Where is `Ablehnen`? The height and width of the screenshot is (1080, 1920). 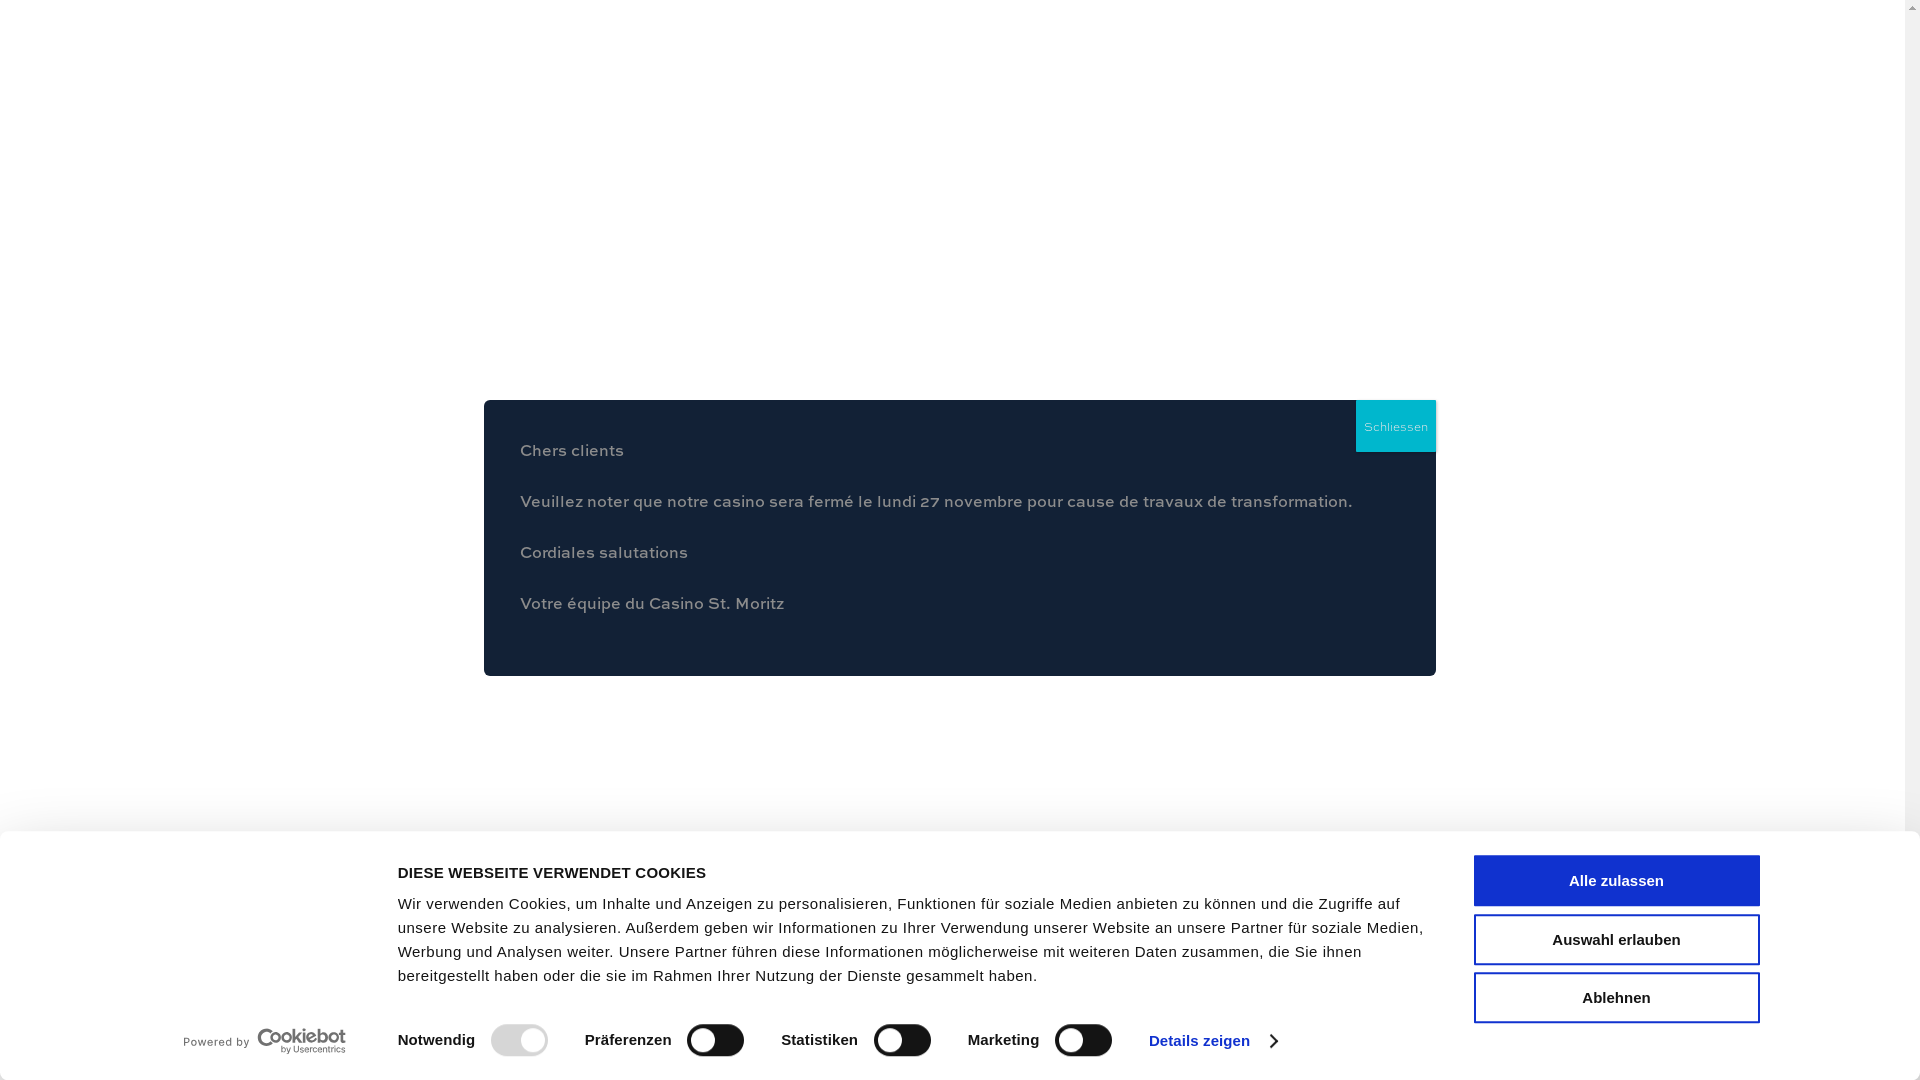 Ablehnen is located at coordinates (1617, 998).